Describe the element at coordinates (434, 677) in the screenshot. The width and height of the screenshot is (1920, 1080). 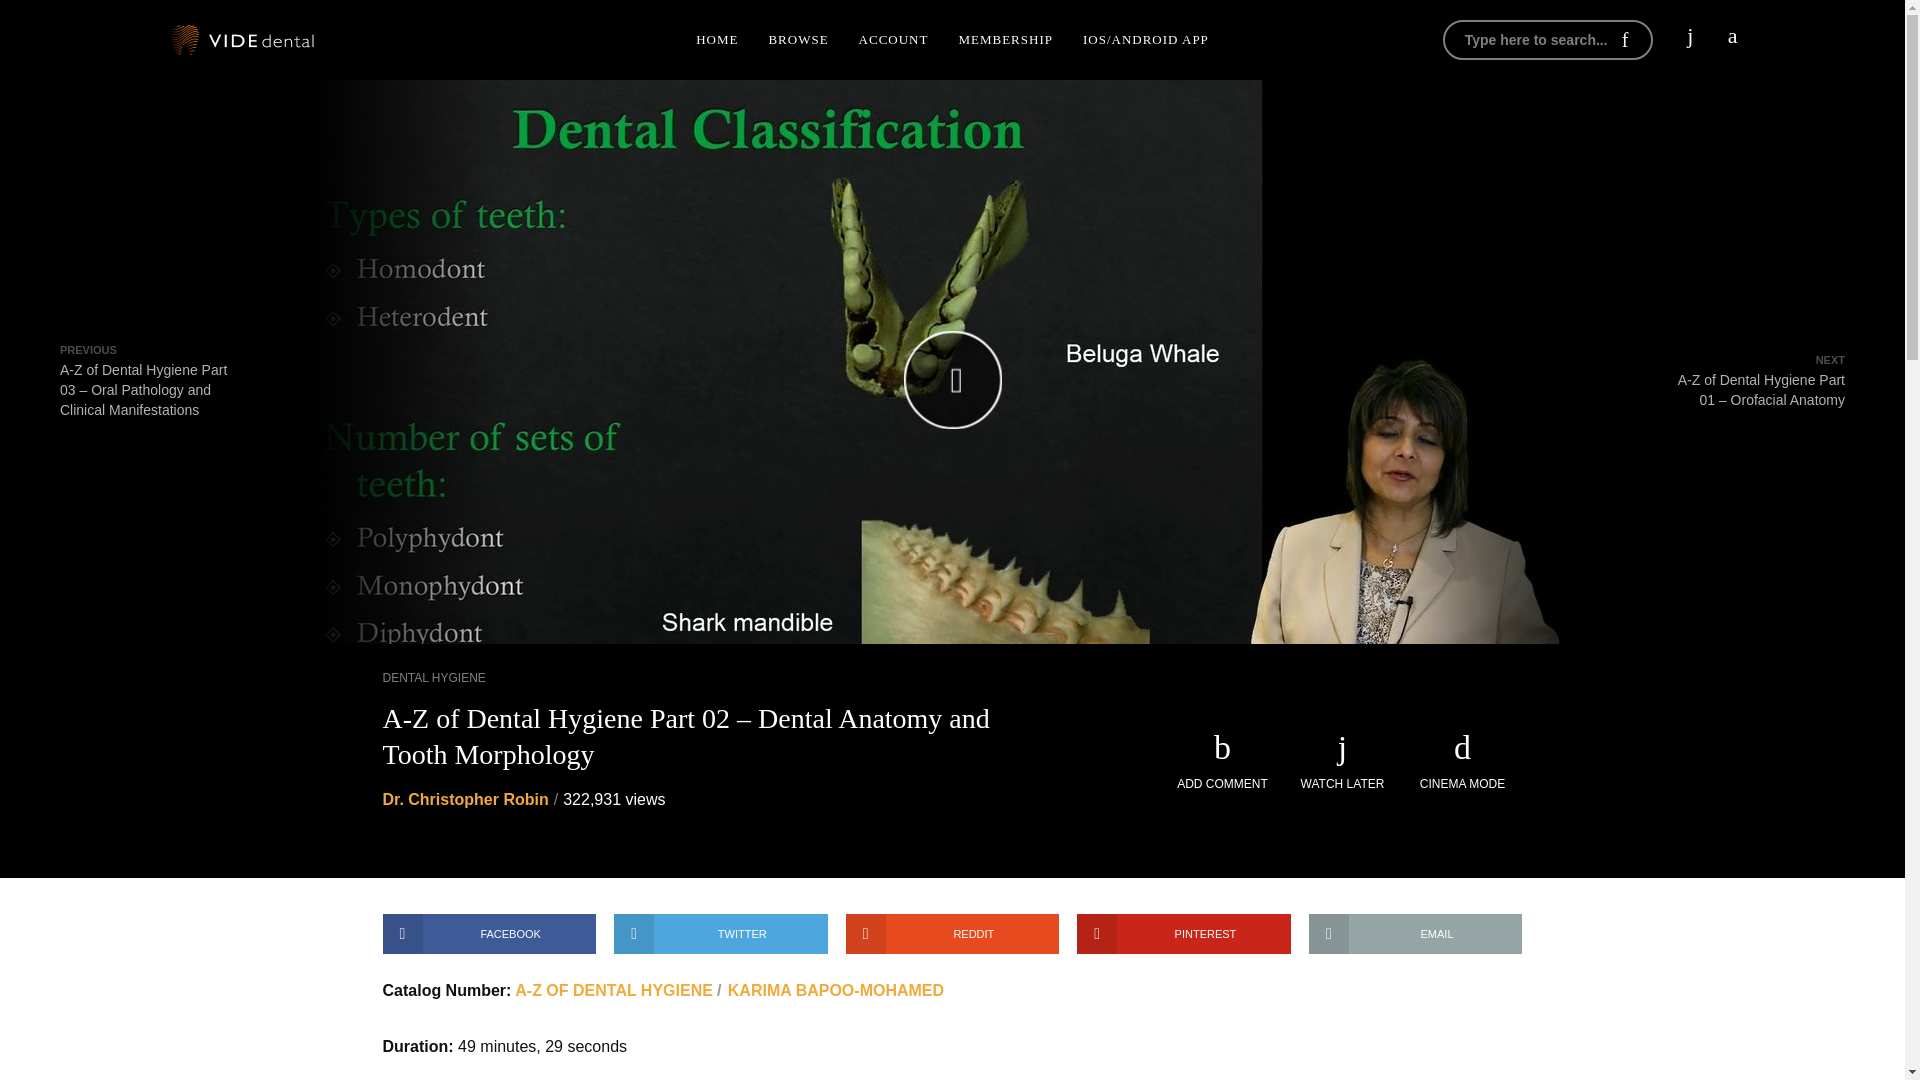
I see `DENTAL HYGIENE` at that location.